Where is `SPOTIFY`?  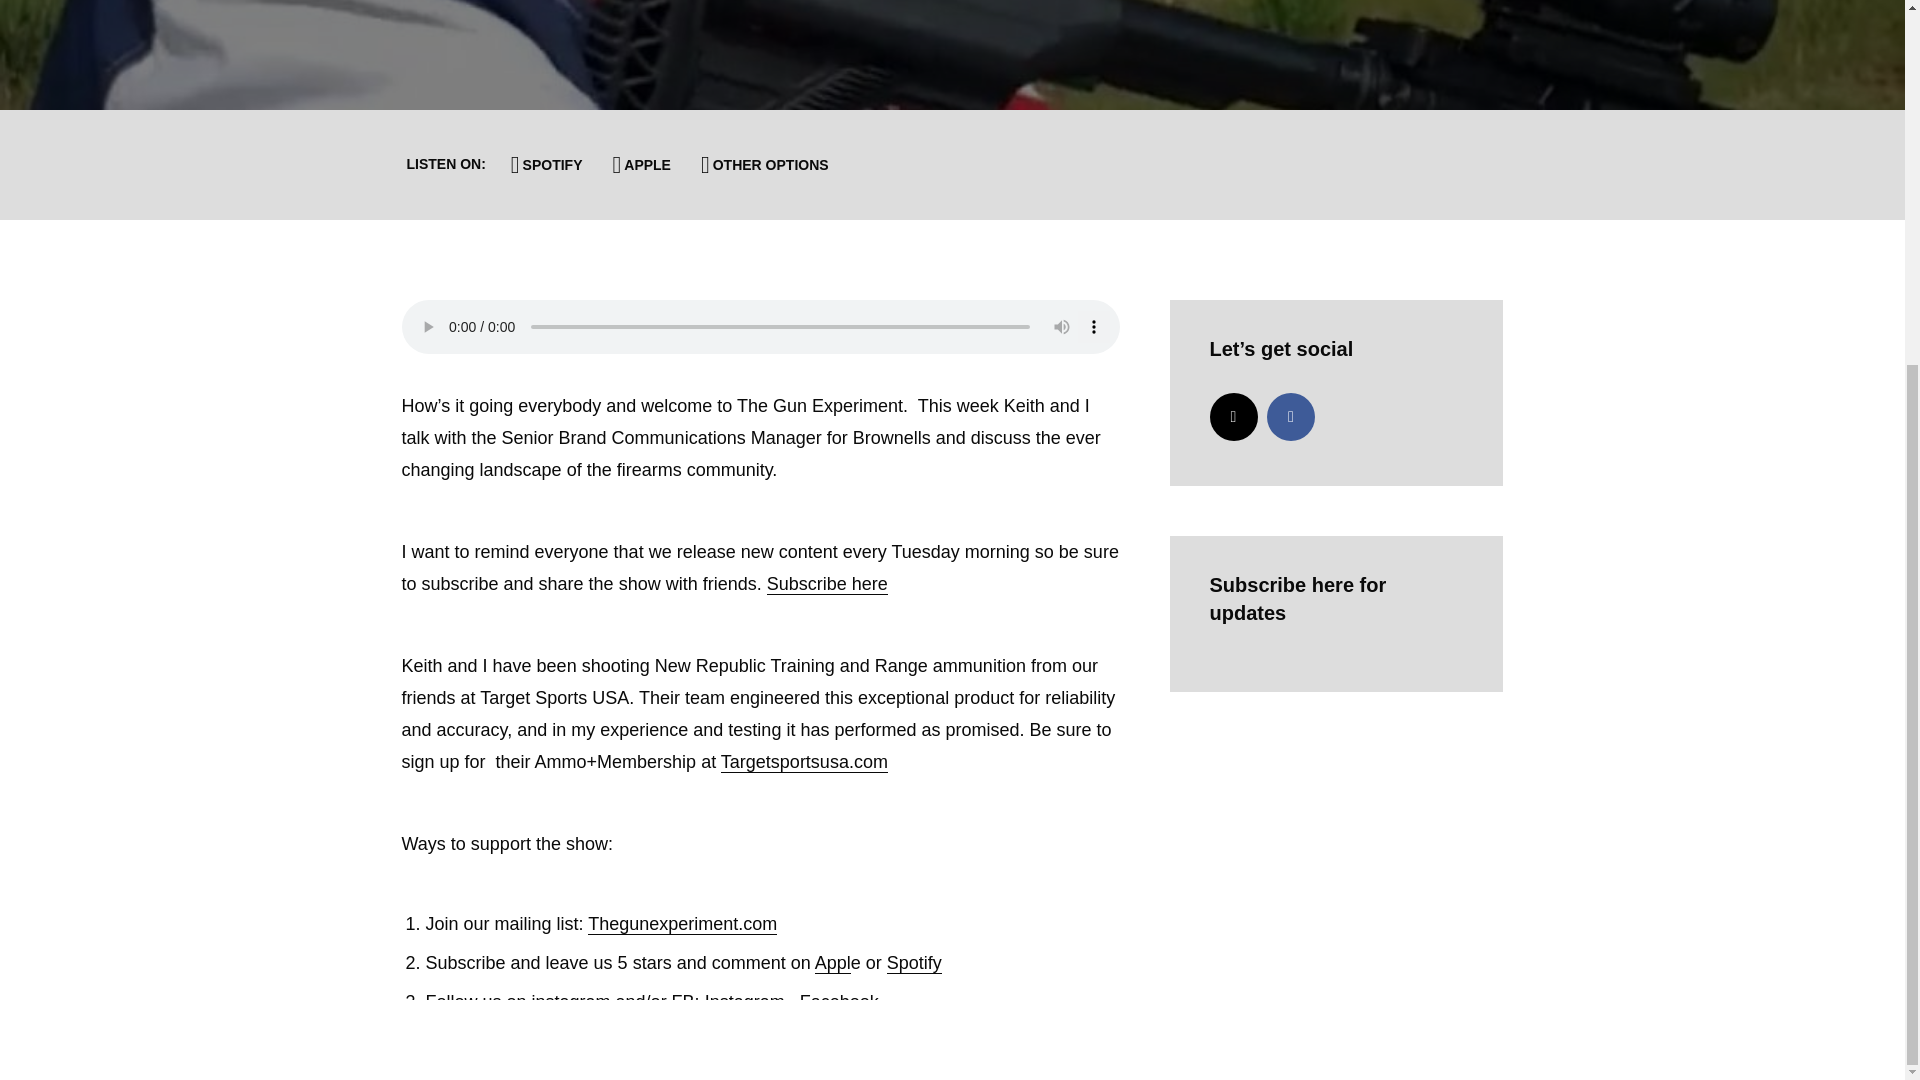
SPOTIFY is located at coordinates (547, 164).